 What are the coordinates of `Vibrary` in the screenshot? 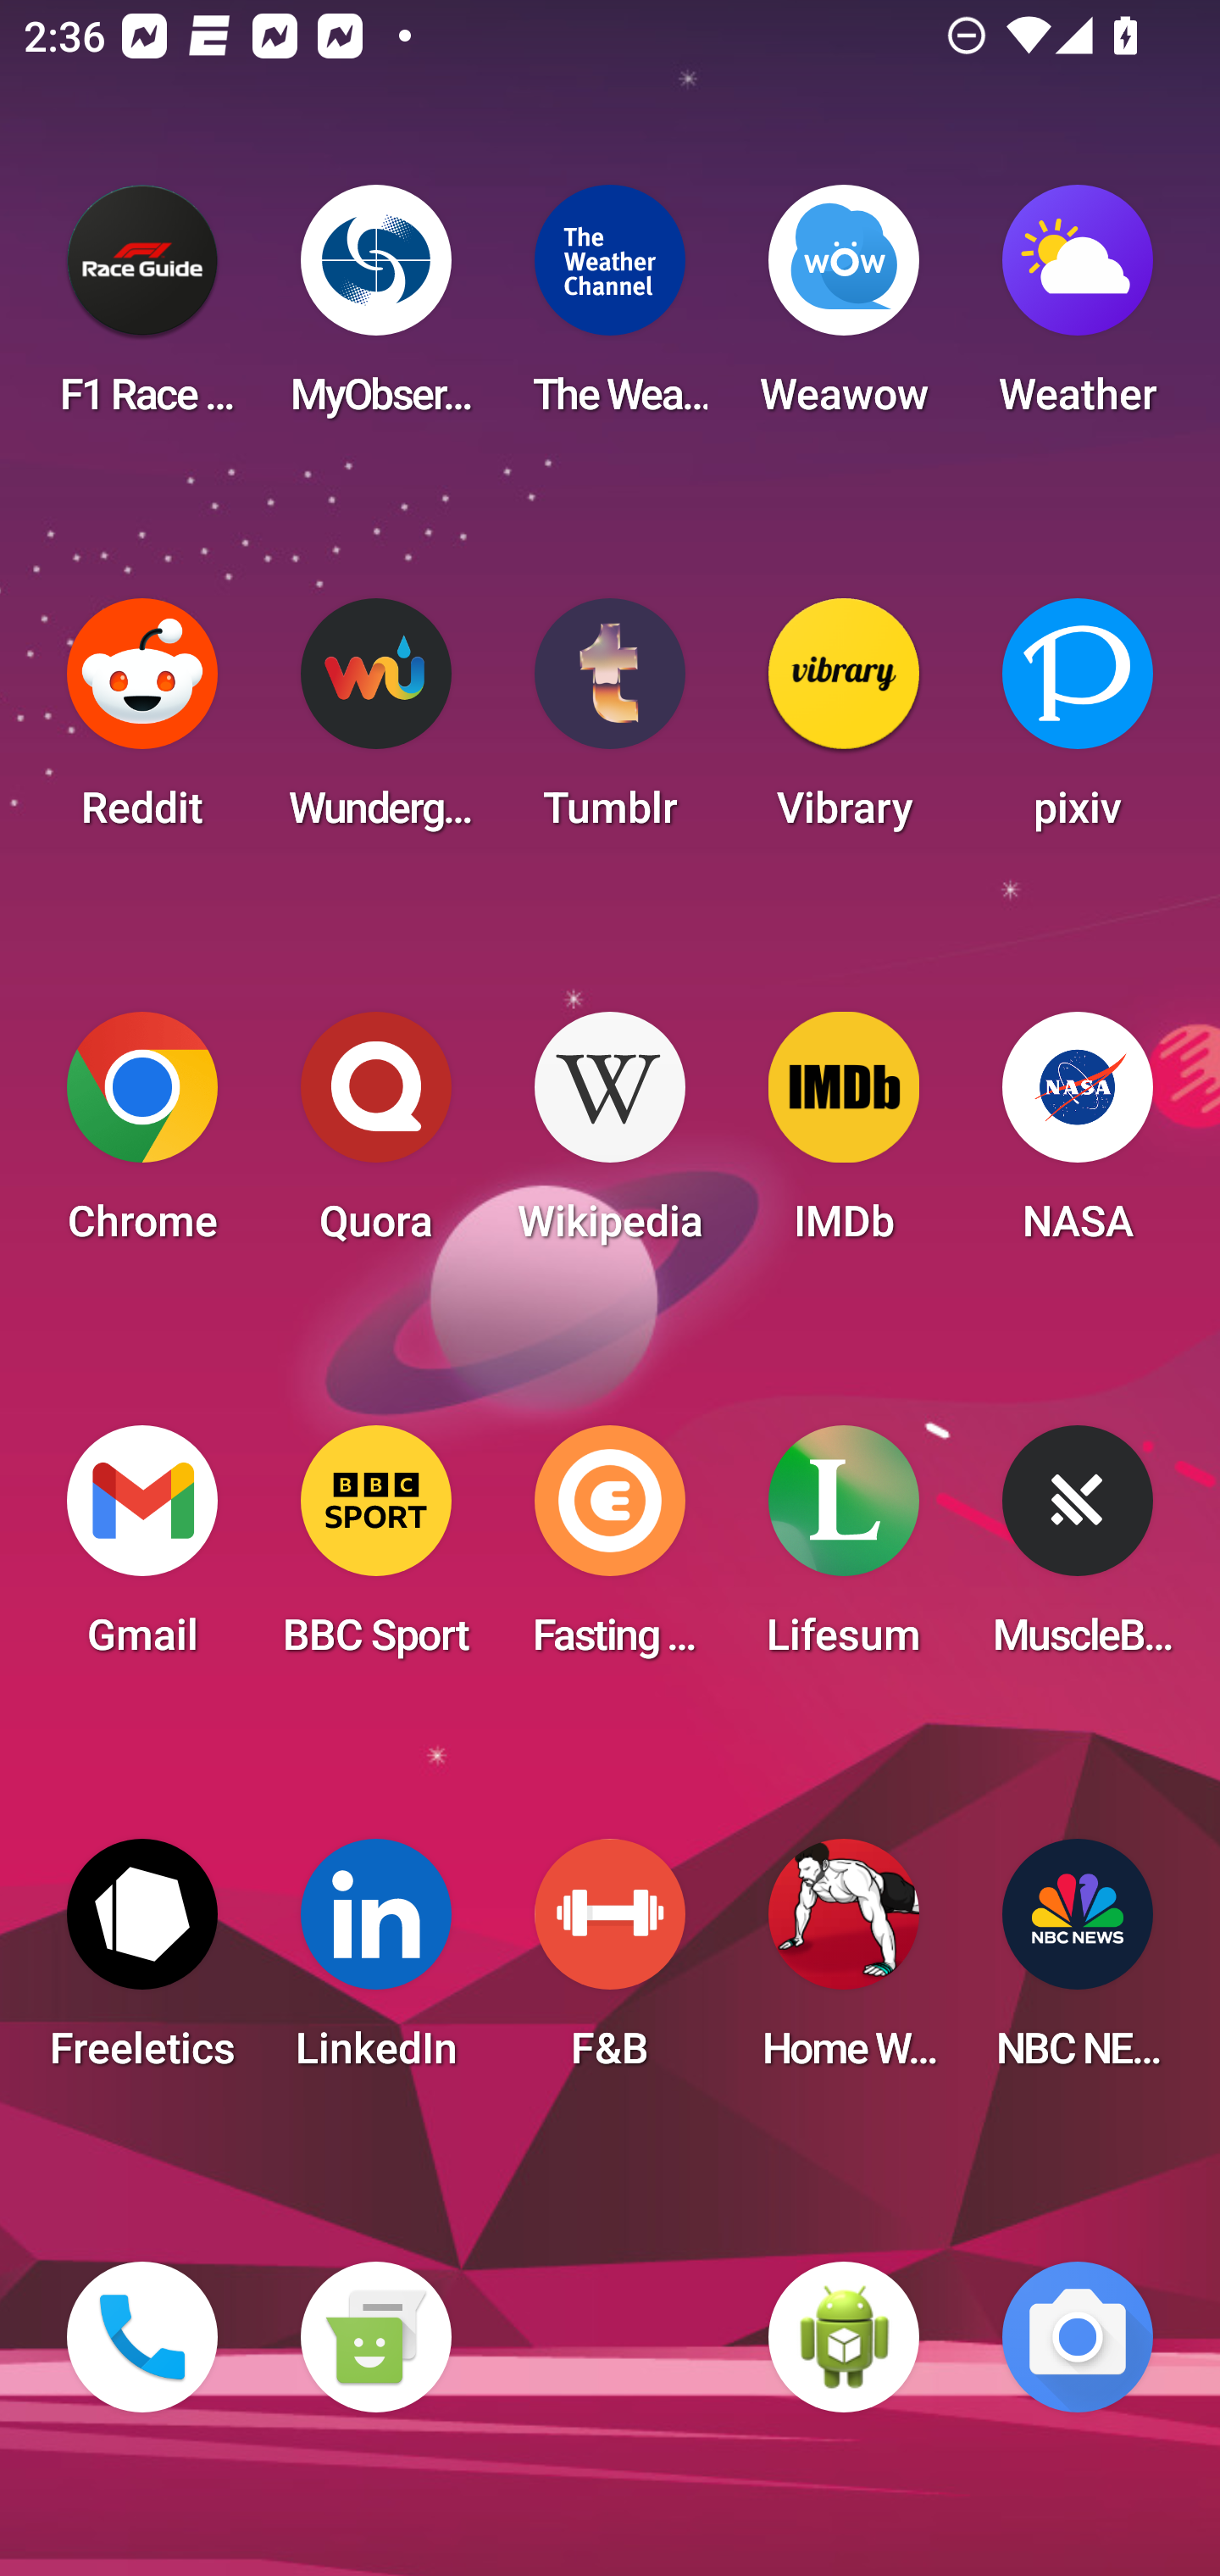 It's located at (844, 724).